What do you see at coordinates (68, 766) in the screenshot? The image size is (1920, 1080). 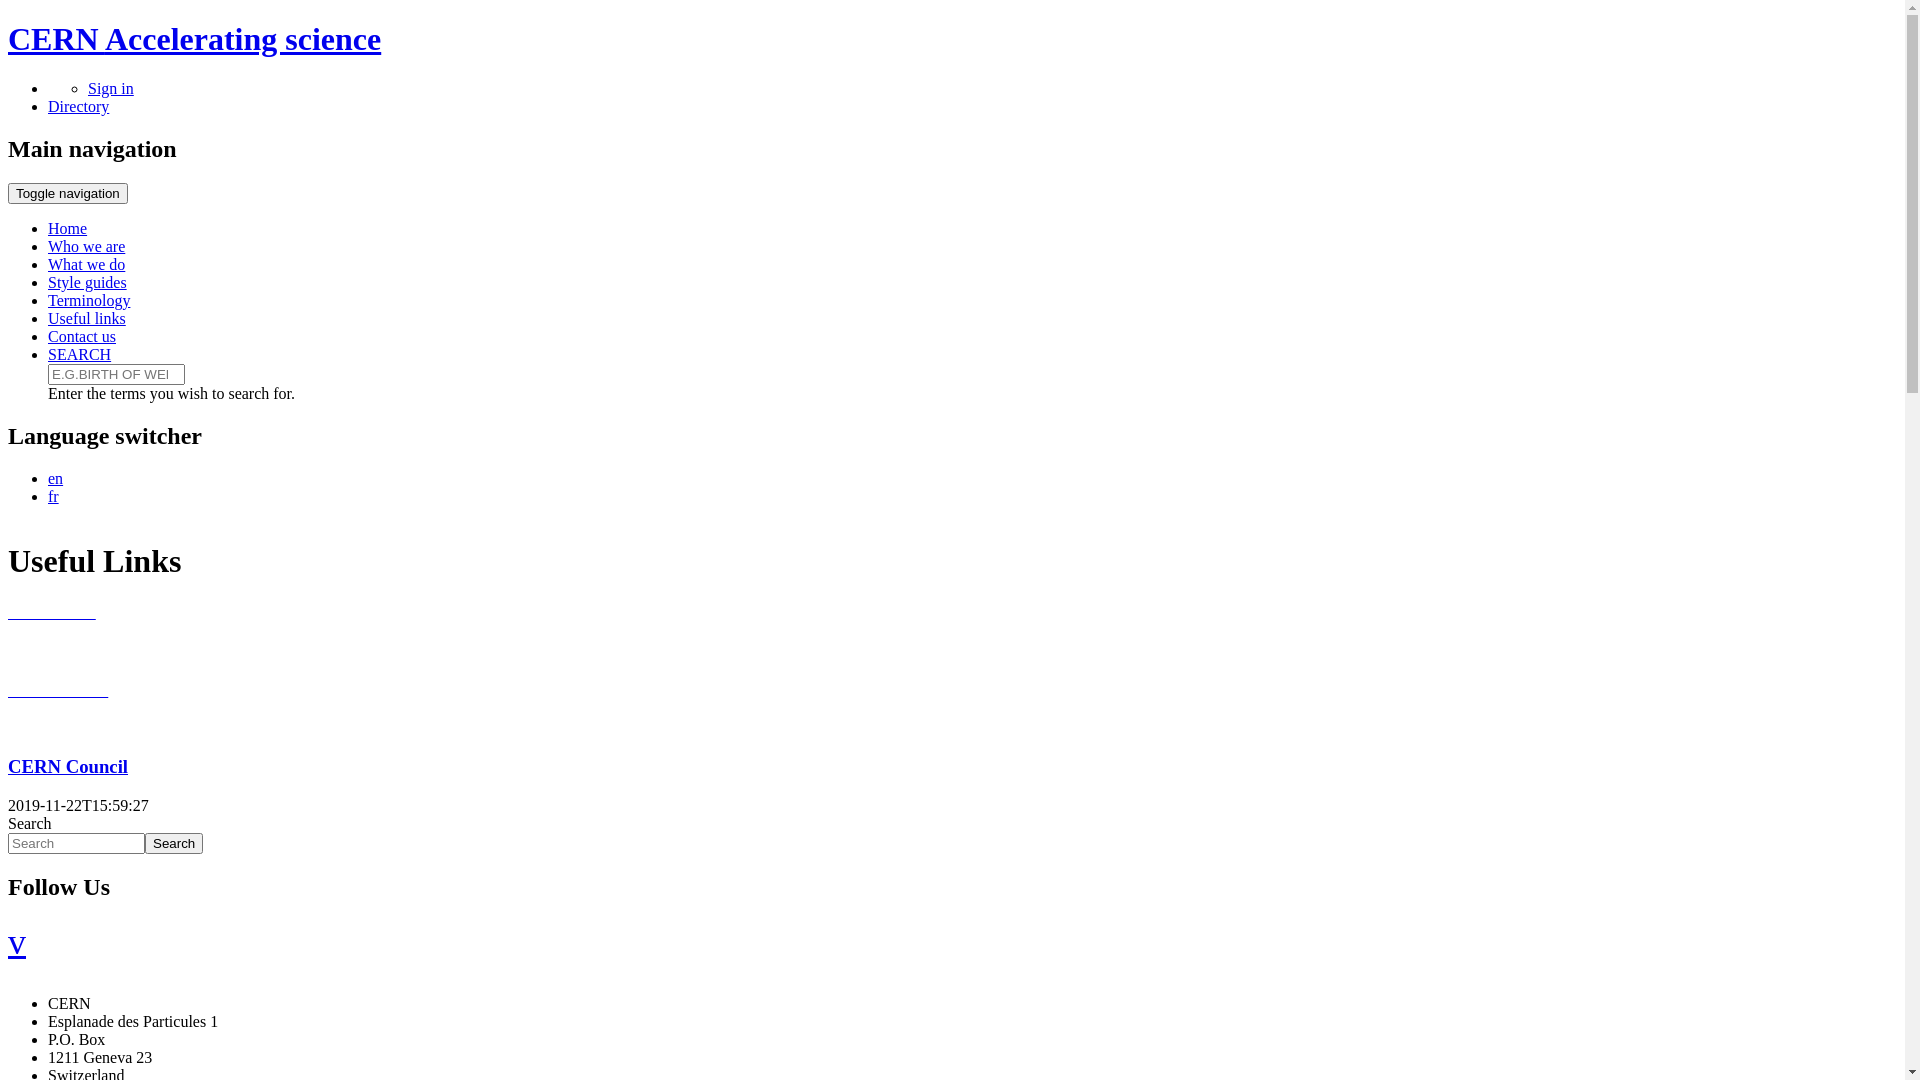 I see `CERN Council` at bounding box center [68, 766].